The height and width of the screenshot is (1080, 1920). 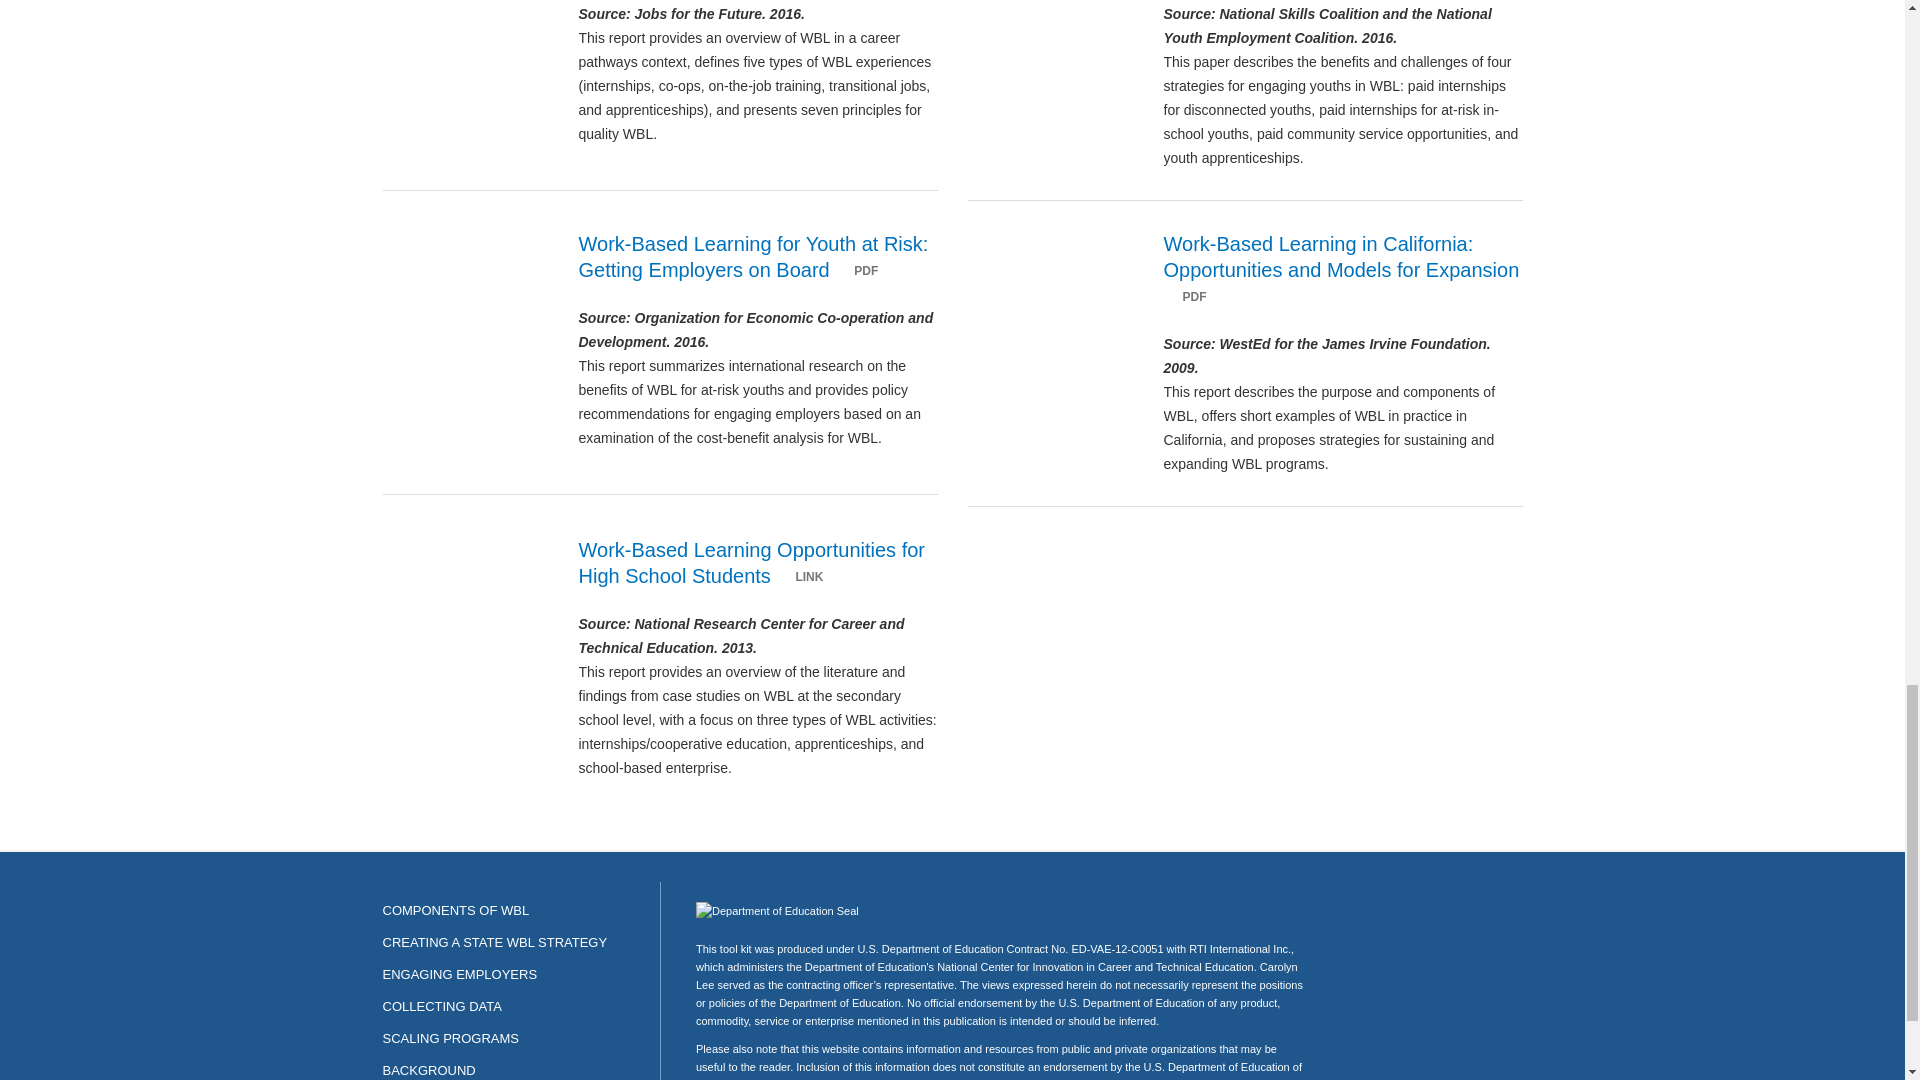 I want to click on COMPONENTS OF WBL, so click(x=456, y=910).